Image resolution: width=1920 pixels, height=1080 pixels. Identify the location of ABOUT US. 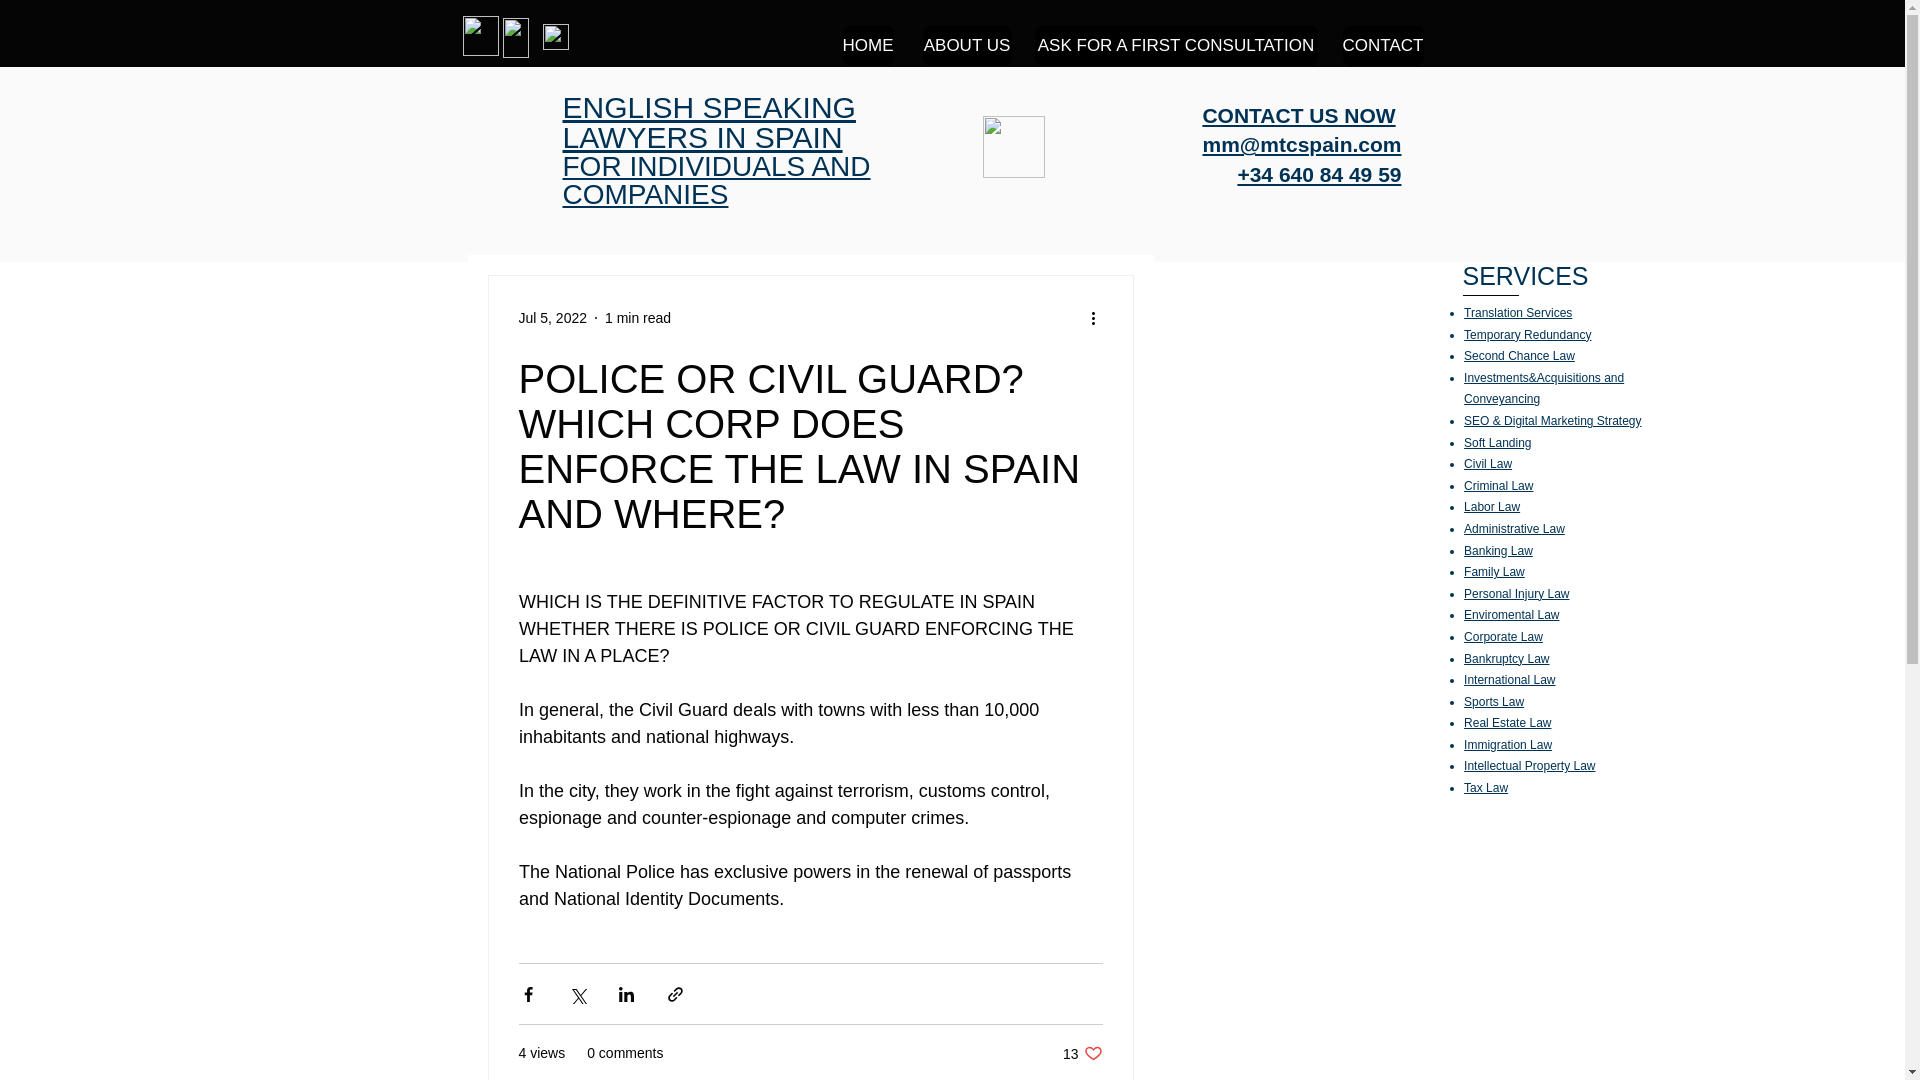
(966, 45).